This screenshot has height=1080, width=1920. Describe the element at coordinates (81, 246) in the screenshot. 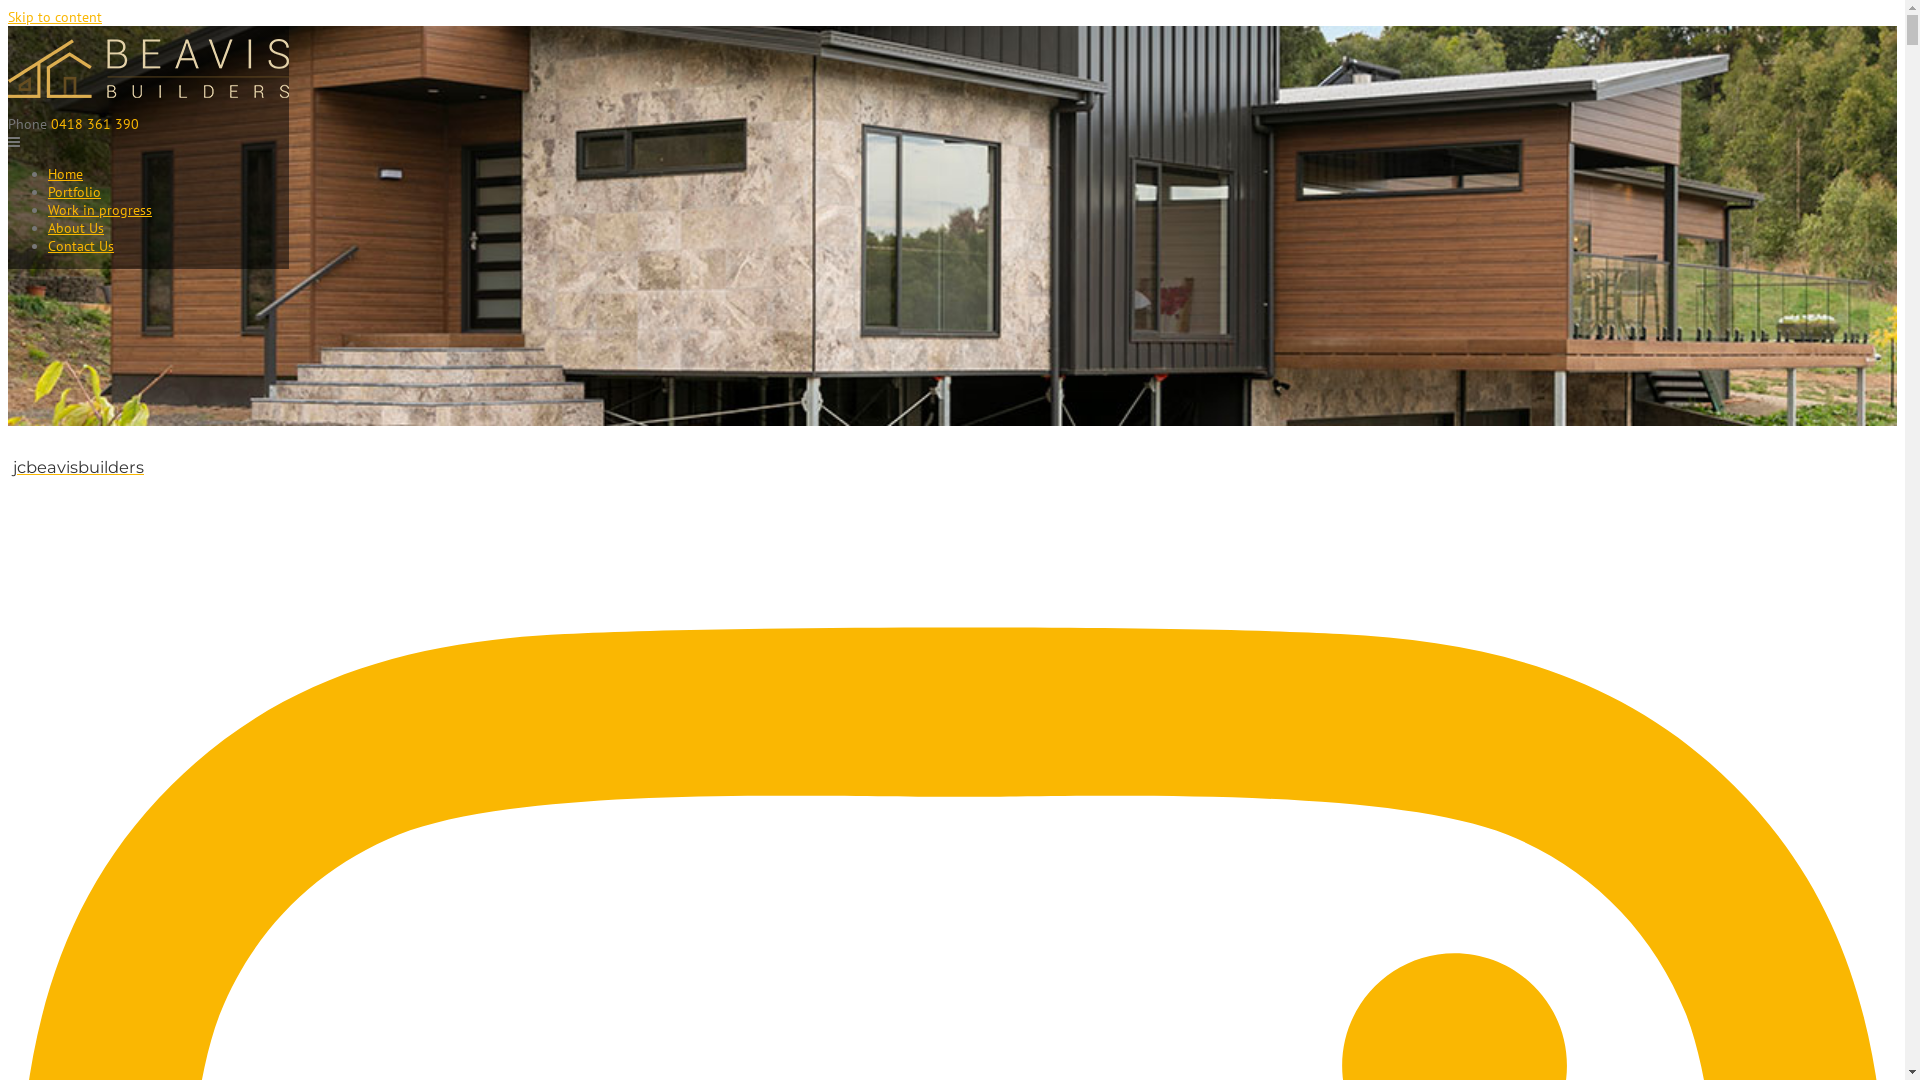

I see `Contact Us` at that location.